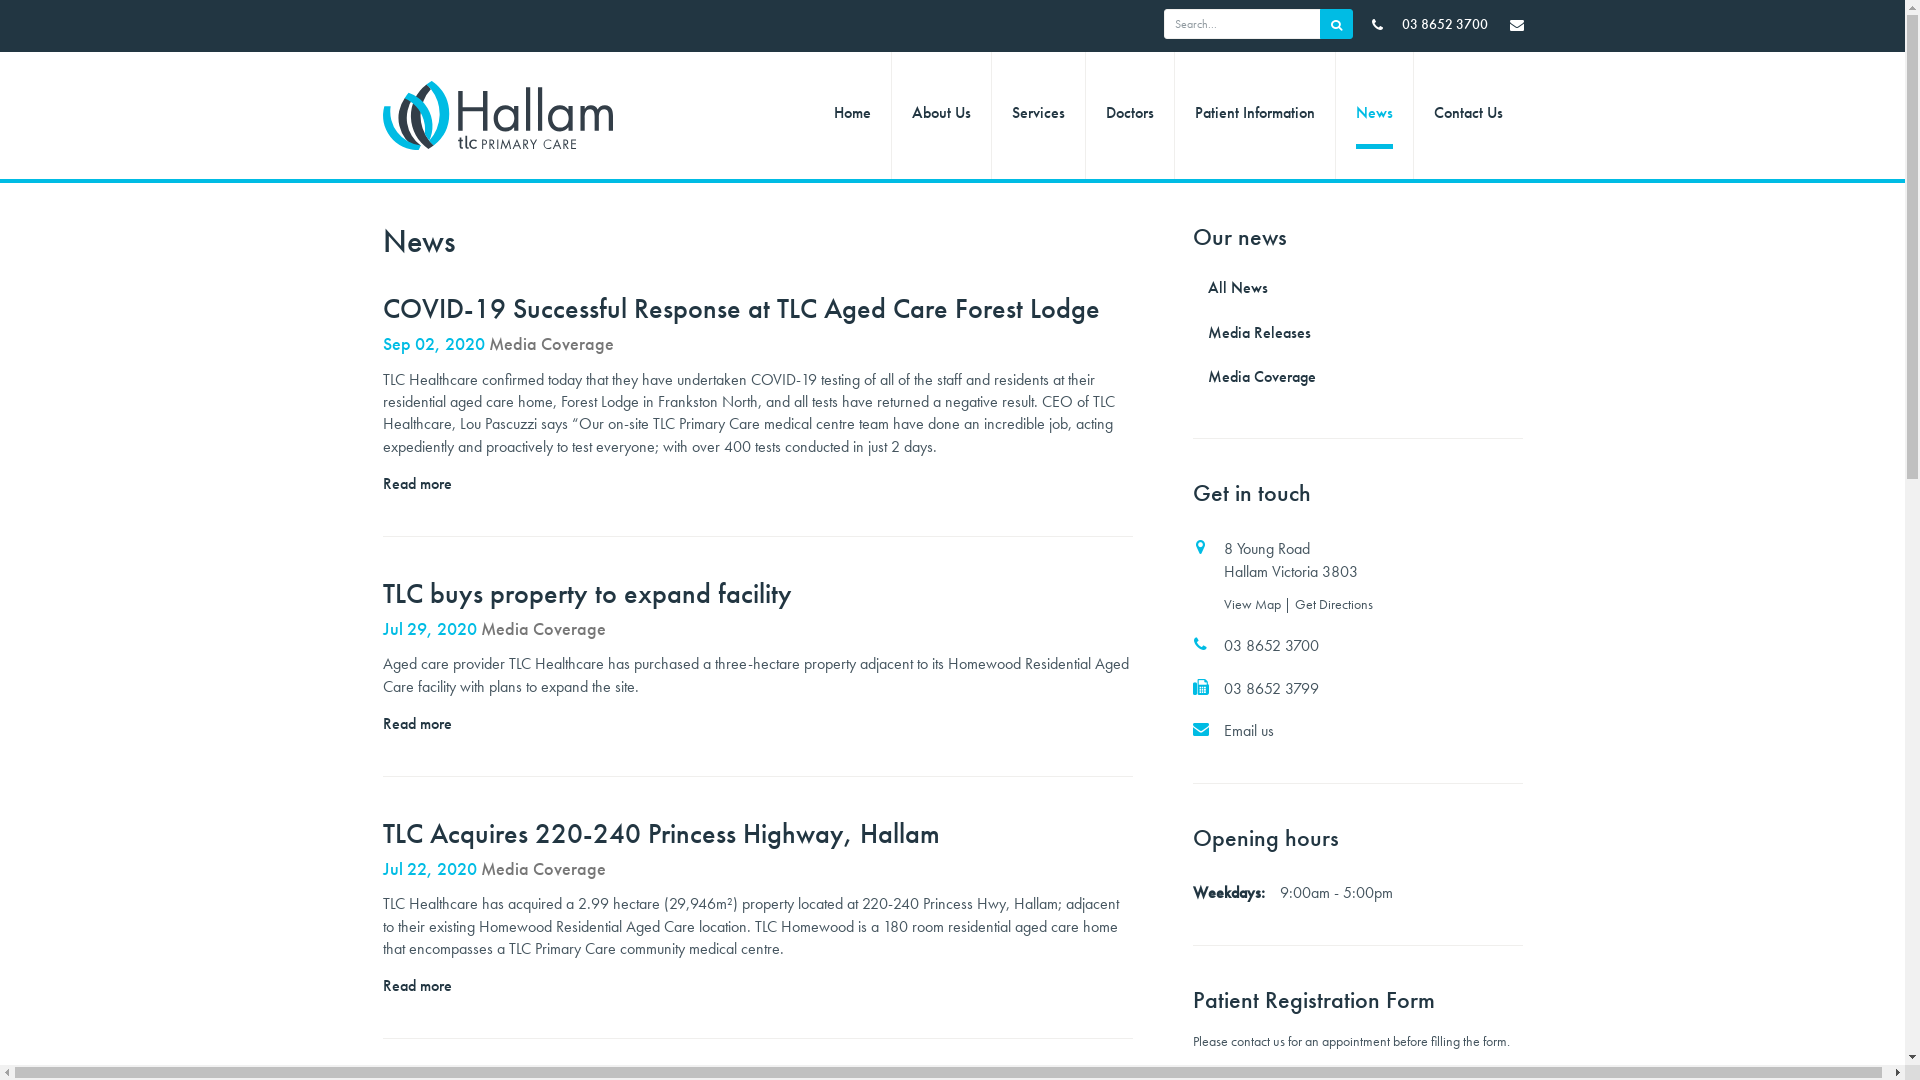  What do you see at coordinates (1468, 116) in the screenshot?
I see `Contact Us` at bounding box center [1468, 116].